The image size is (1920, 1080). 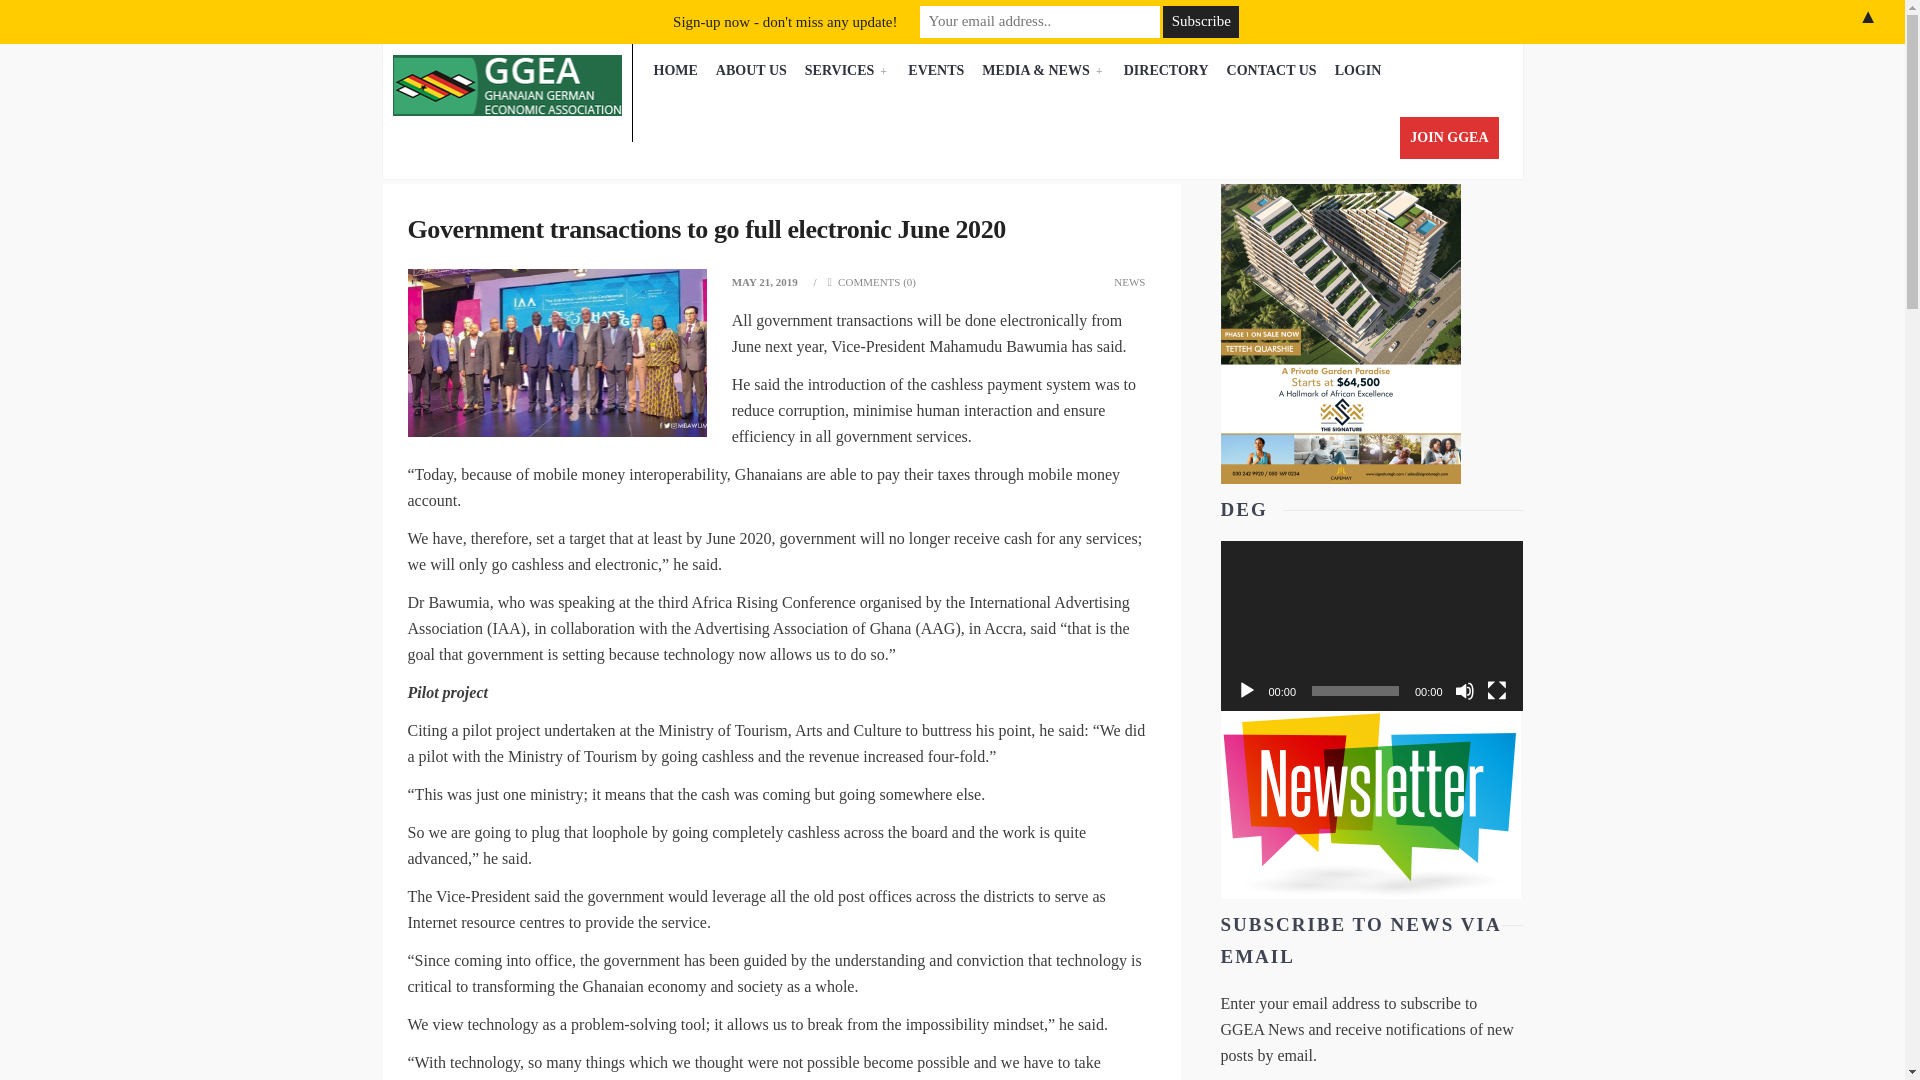 I want to click on Mute, so click(x=1464, y=690).